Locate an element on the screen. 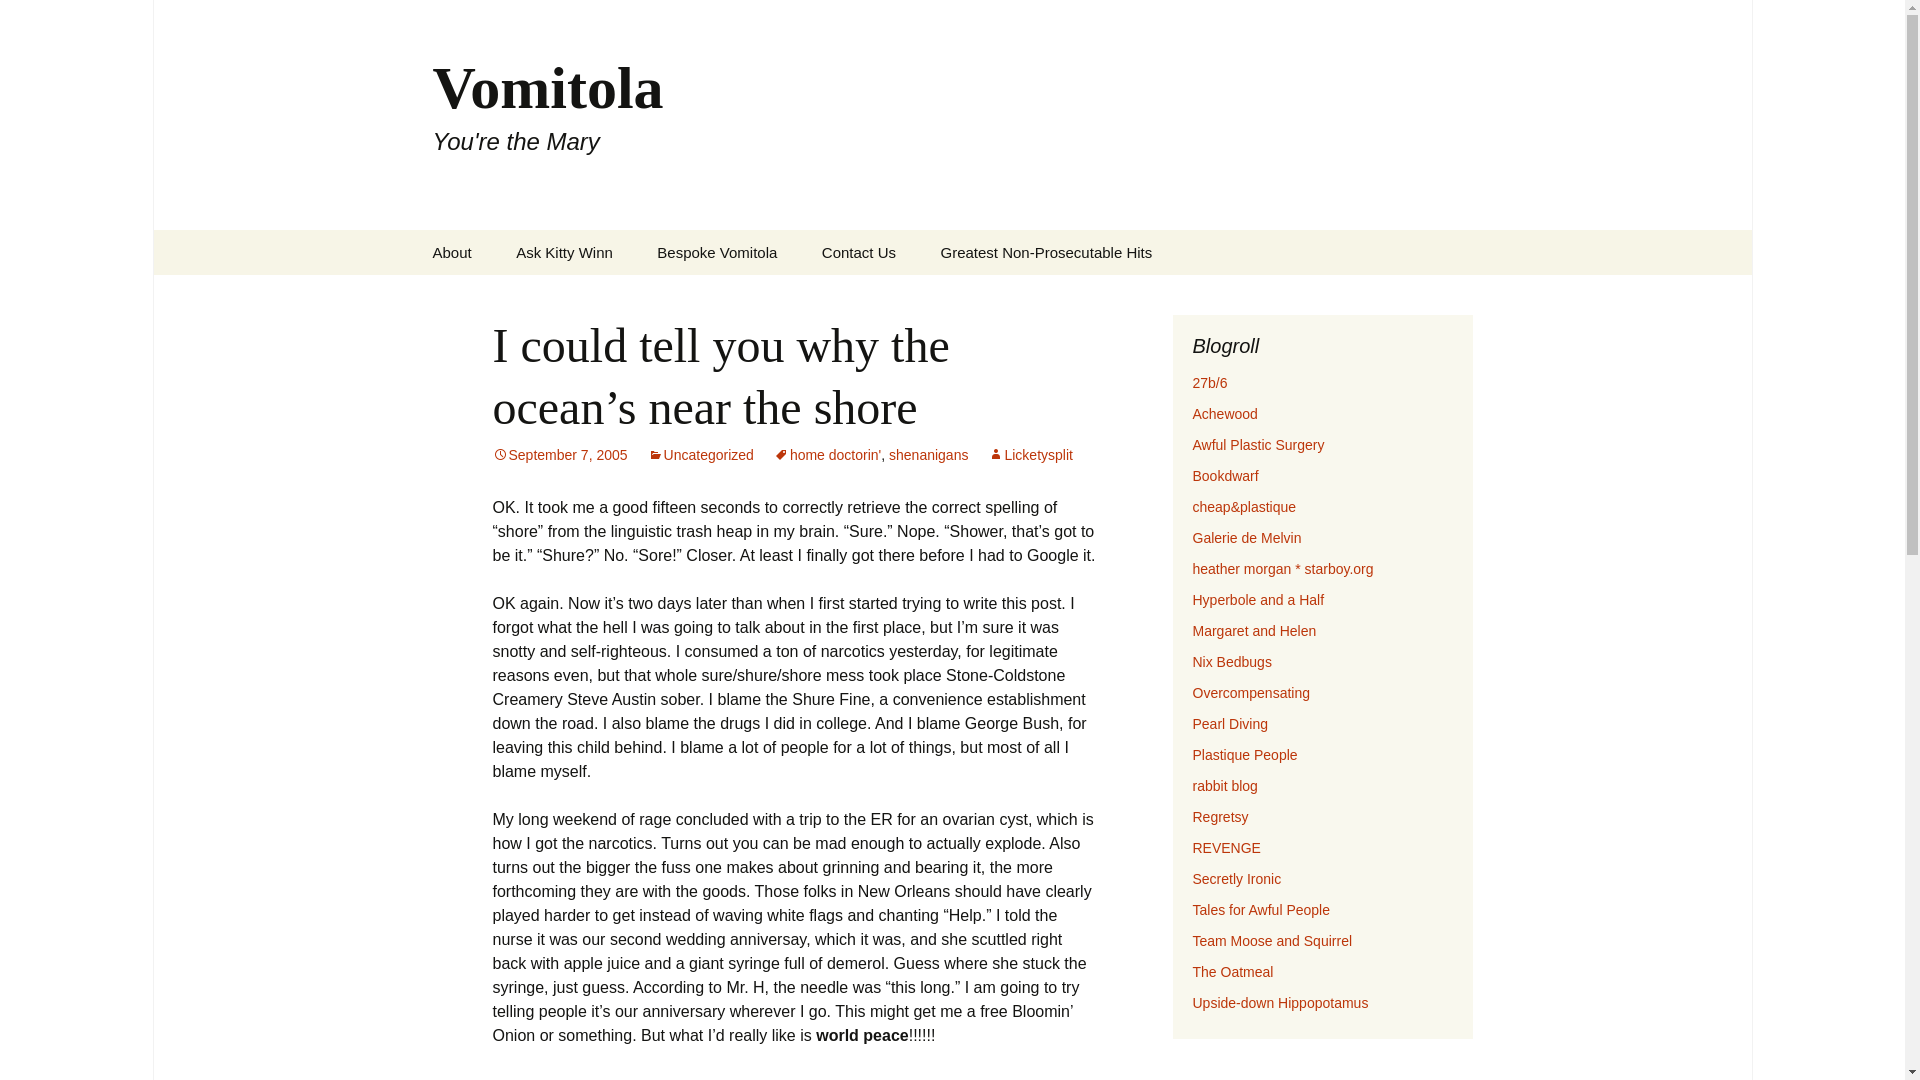 Image resolution: width=1920 pixels, height=1080 pixels. Hyperbole and a Half is located at coordinates (1258, 600).